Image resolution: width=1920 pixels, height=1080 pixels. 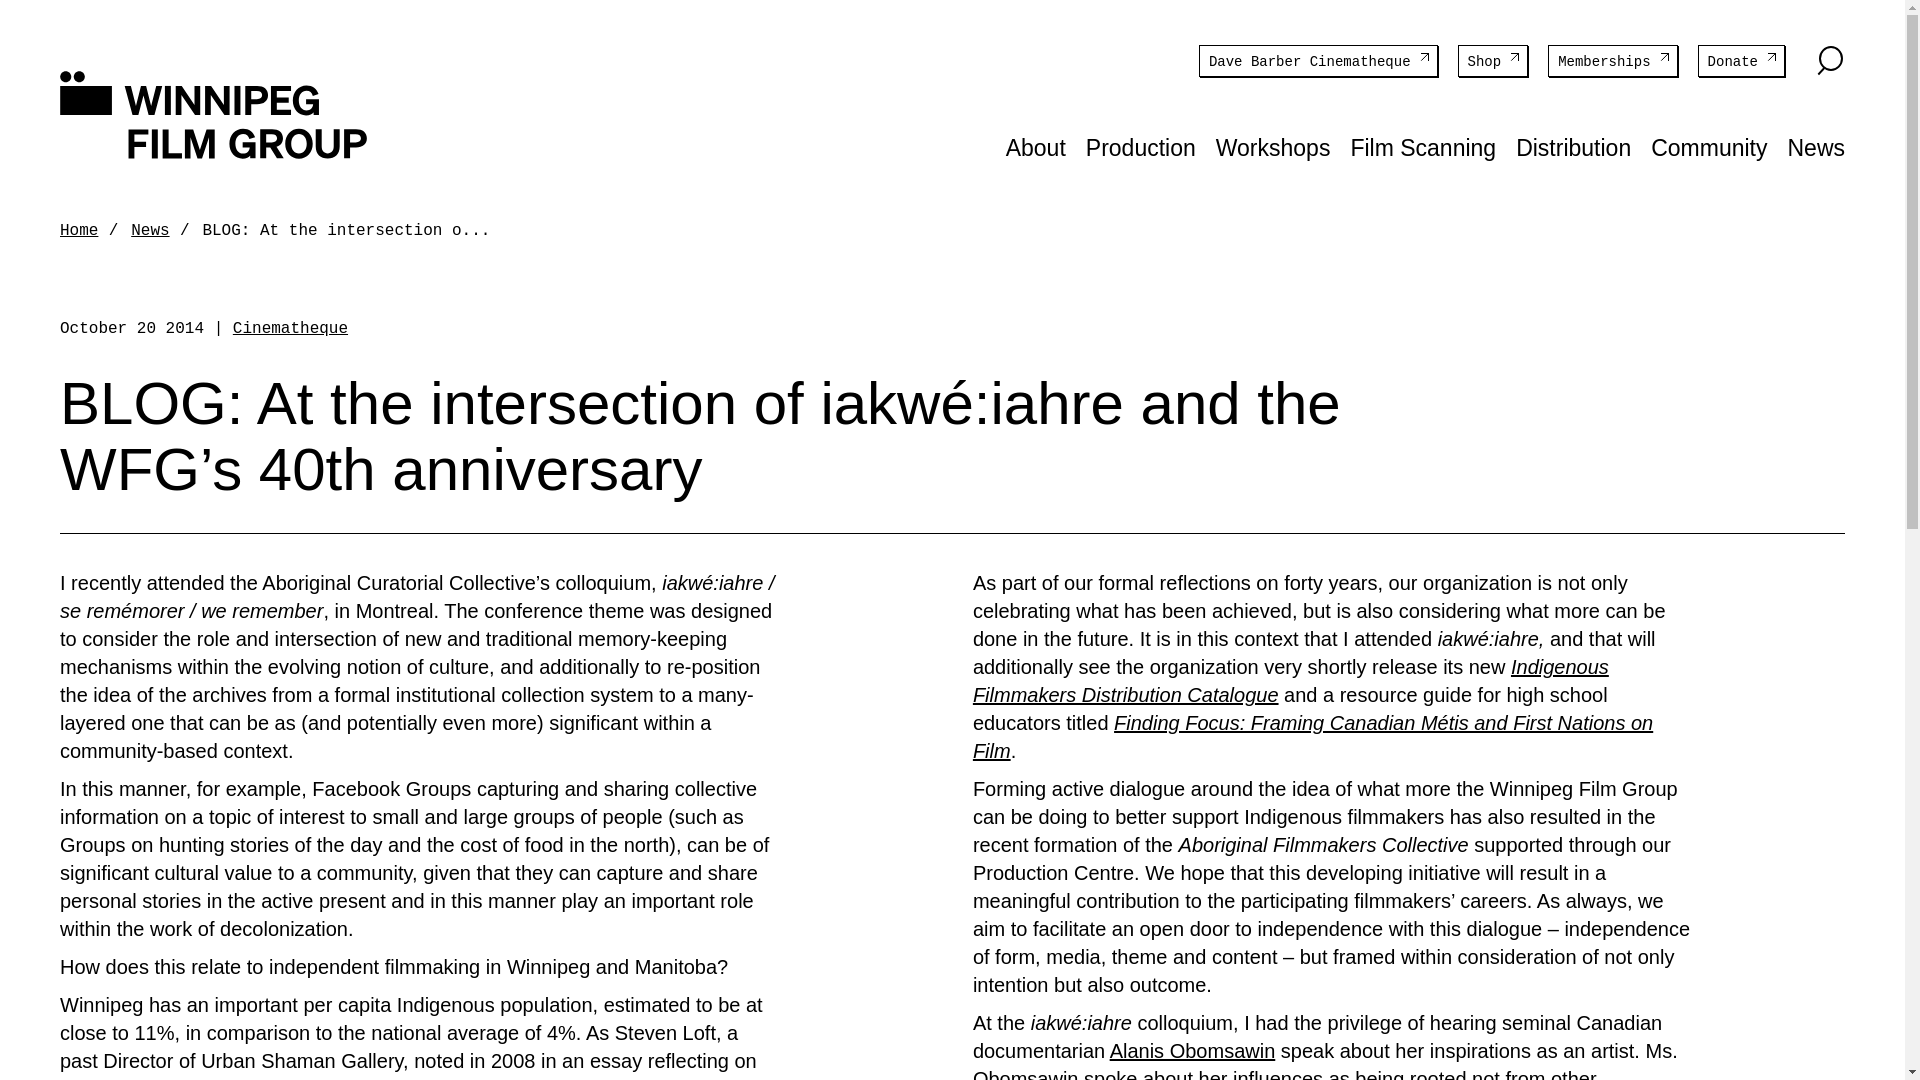 What do you see at coordinates (1708, 148) in the screenshot?
I see `Community` at bounding box center [1708, 148].